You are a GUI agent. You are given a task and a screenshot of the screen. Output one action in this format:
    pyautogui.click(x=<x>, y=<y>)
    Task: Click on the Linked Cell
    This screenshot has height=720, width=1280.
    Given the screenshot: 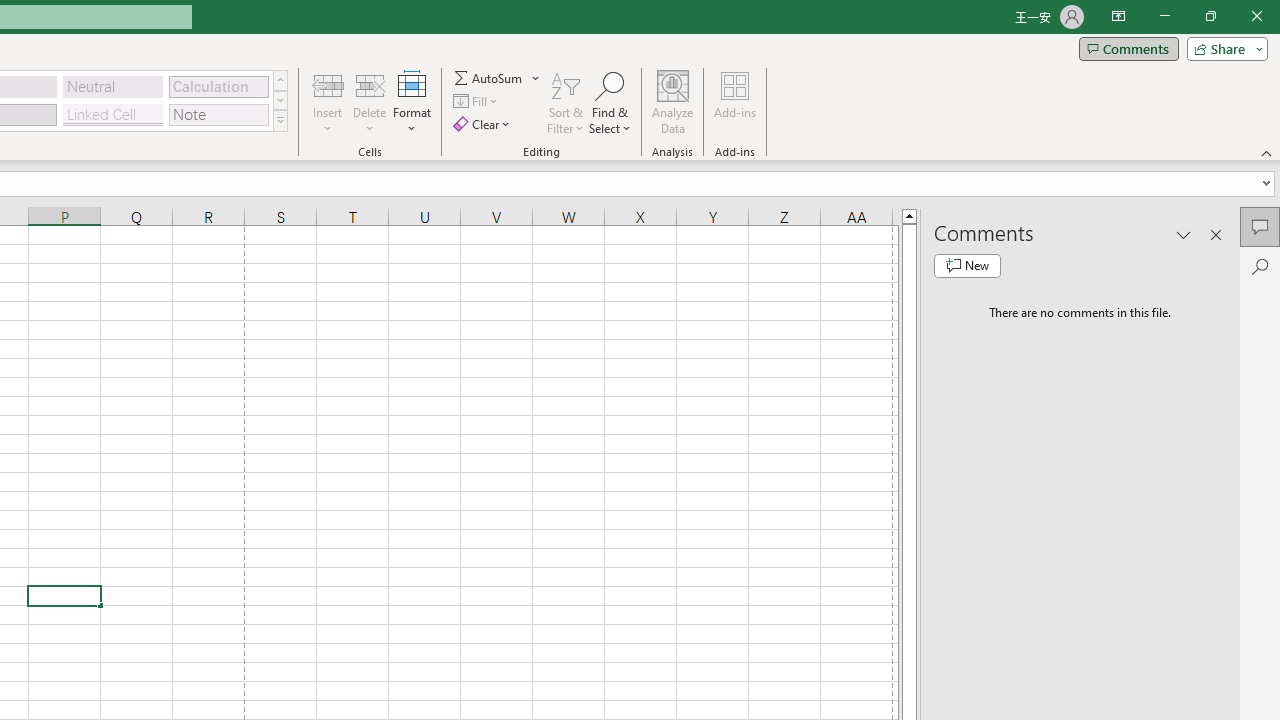 What is the action you would take?
    pyautogui.click(x=113, y=114)
    